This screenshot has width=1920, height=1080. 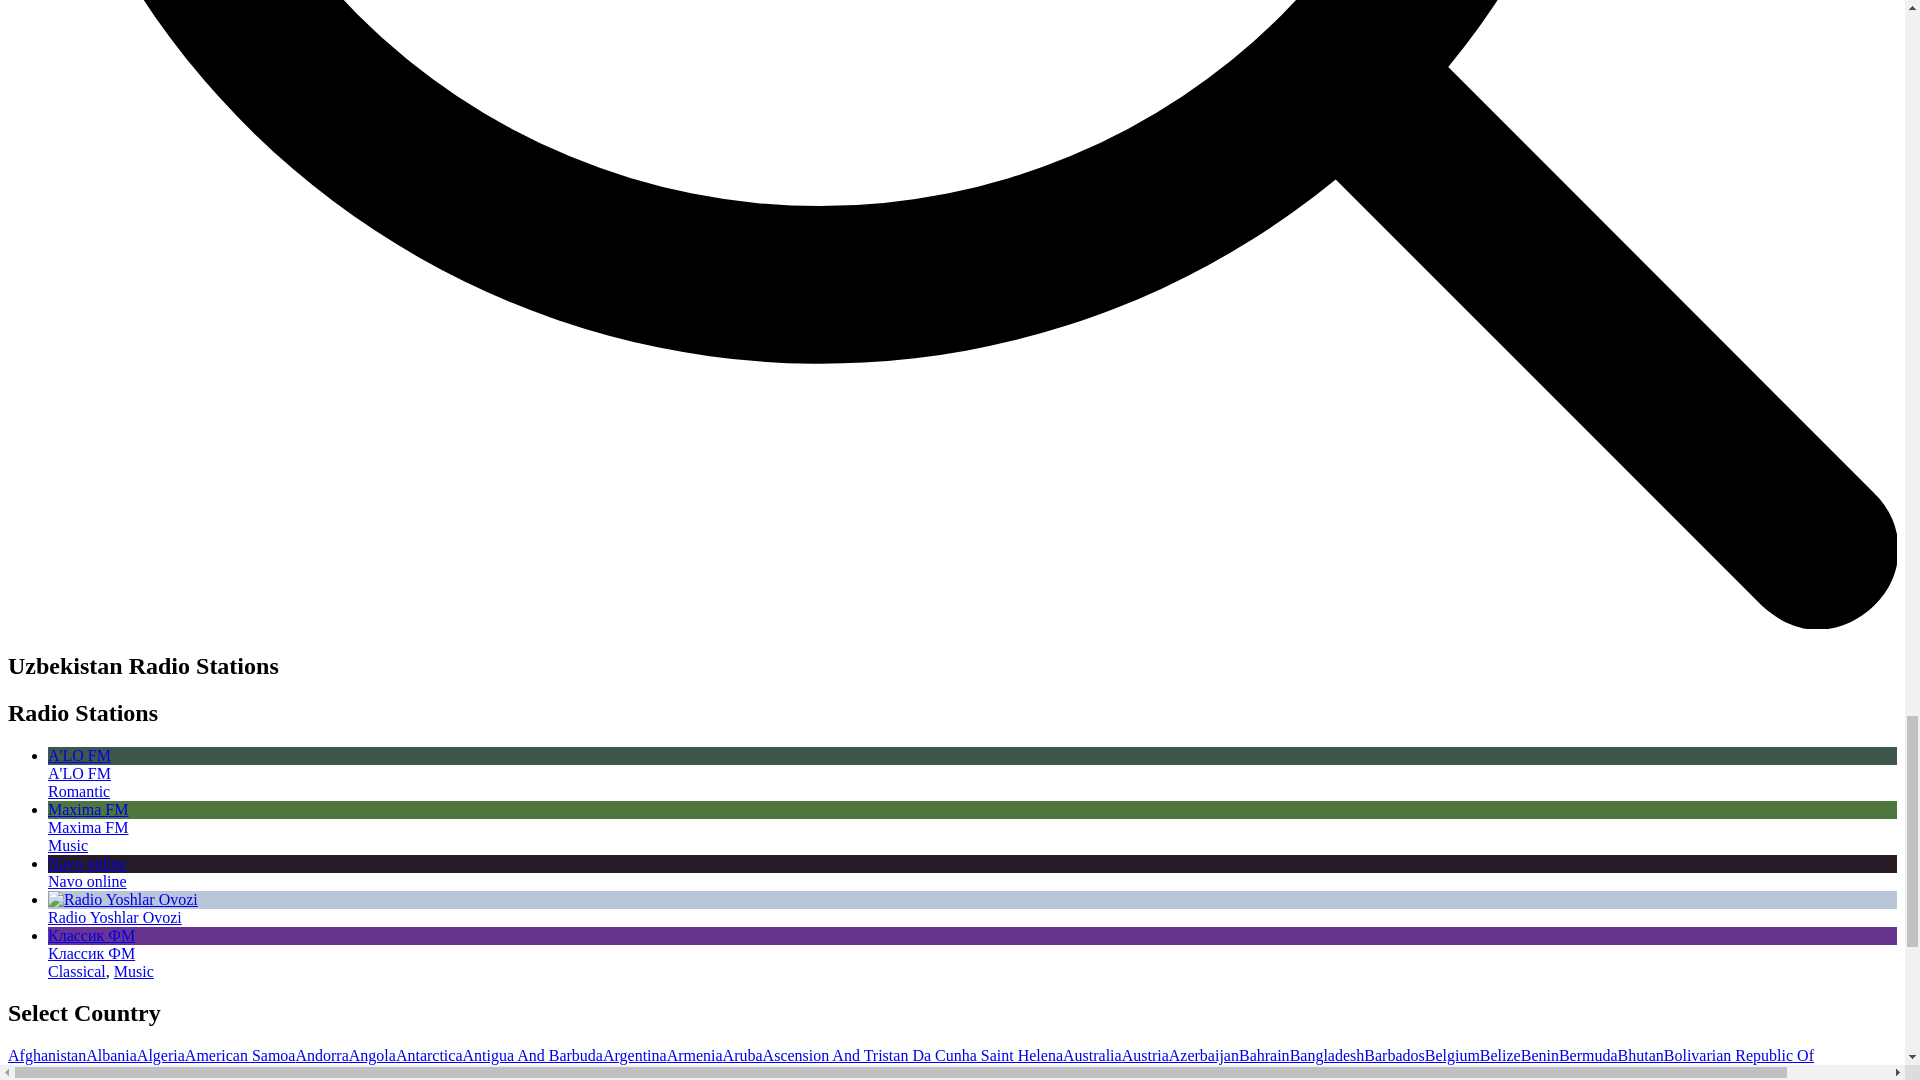 I want to click on Andorra, so click(x=321, y=1054).